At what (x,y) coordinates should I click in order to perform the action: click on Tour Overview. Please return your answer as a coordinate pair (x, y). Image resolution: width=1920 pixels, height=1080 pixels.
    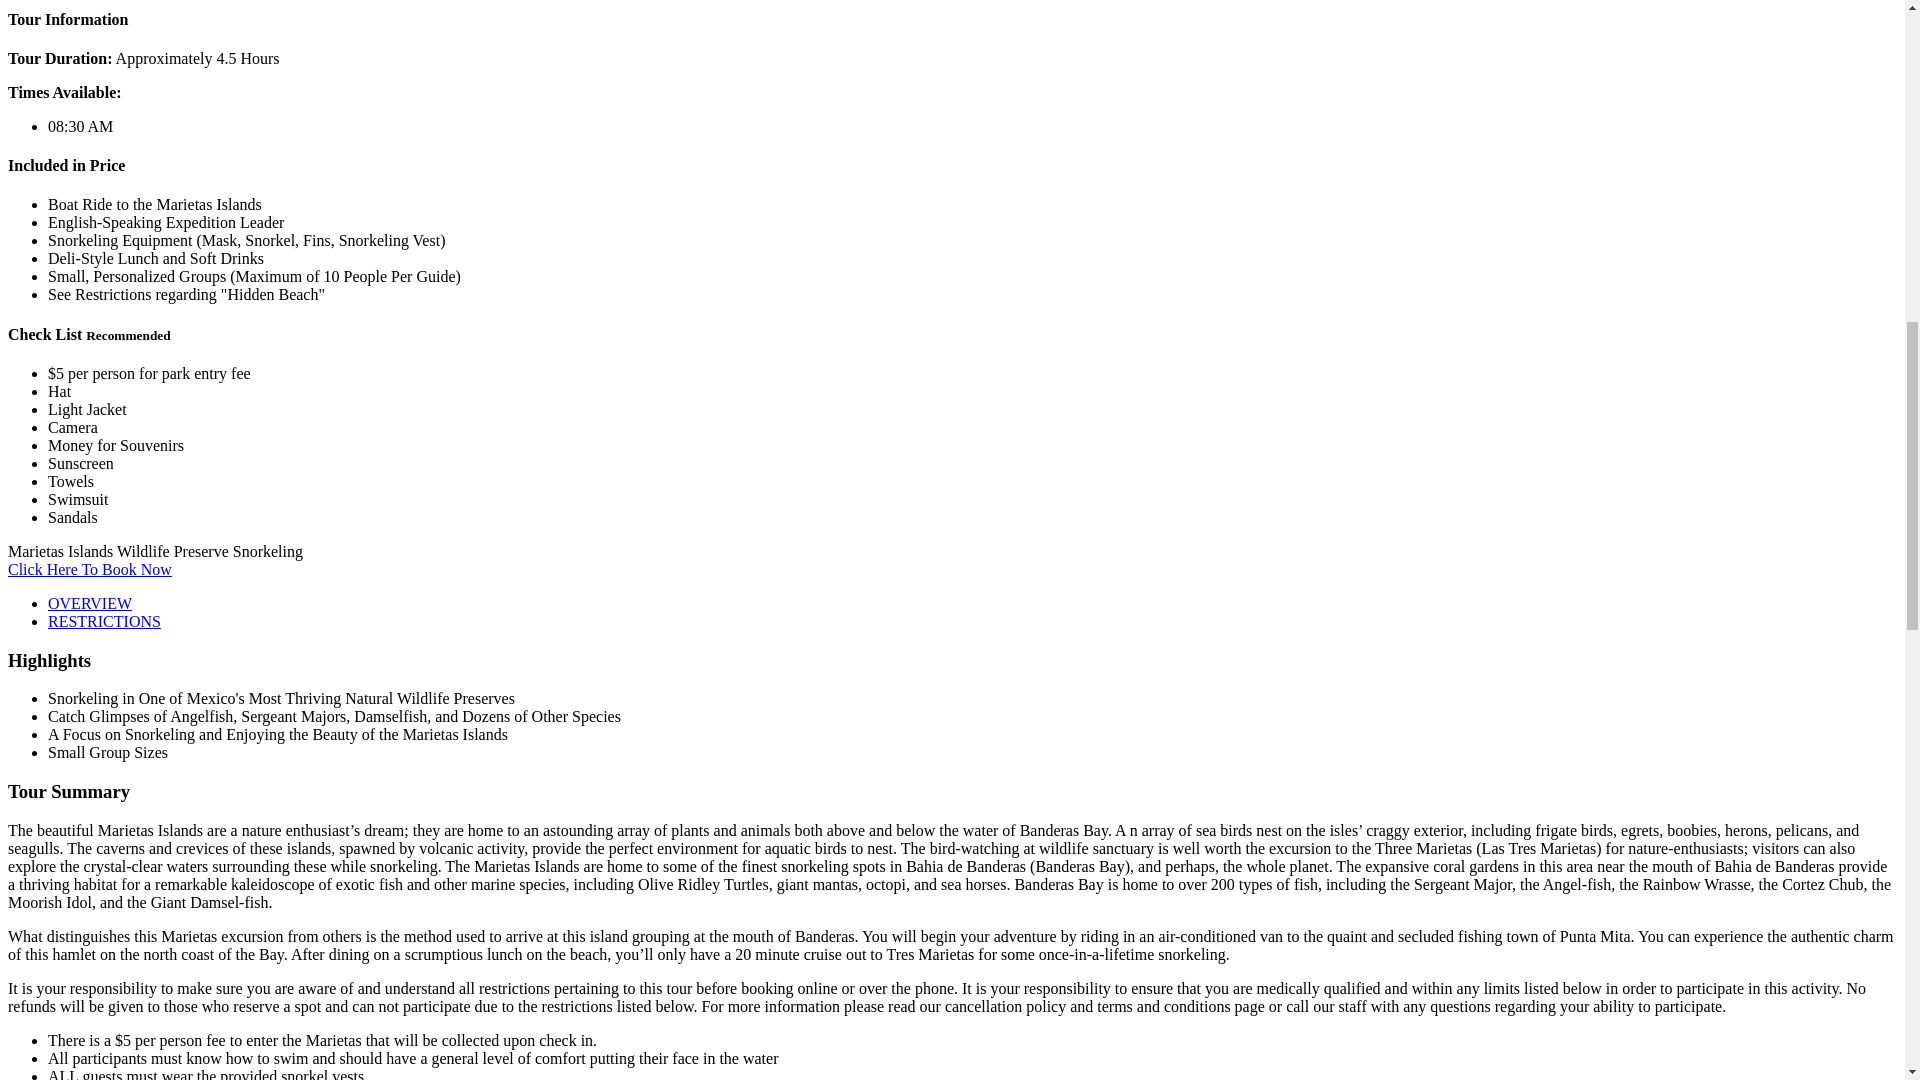
    Looking at the image, I should click on (90, 604).